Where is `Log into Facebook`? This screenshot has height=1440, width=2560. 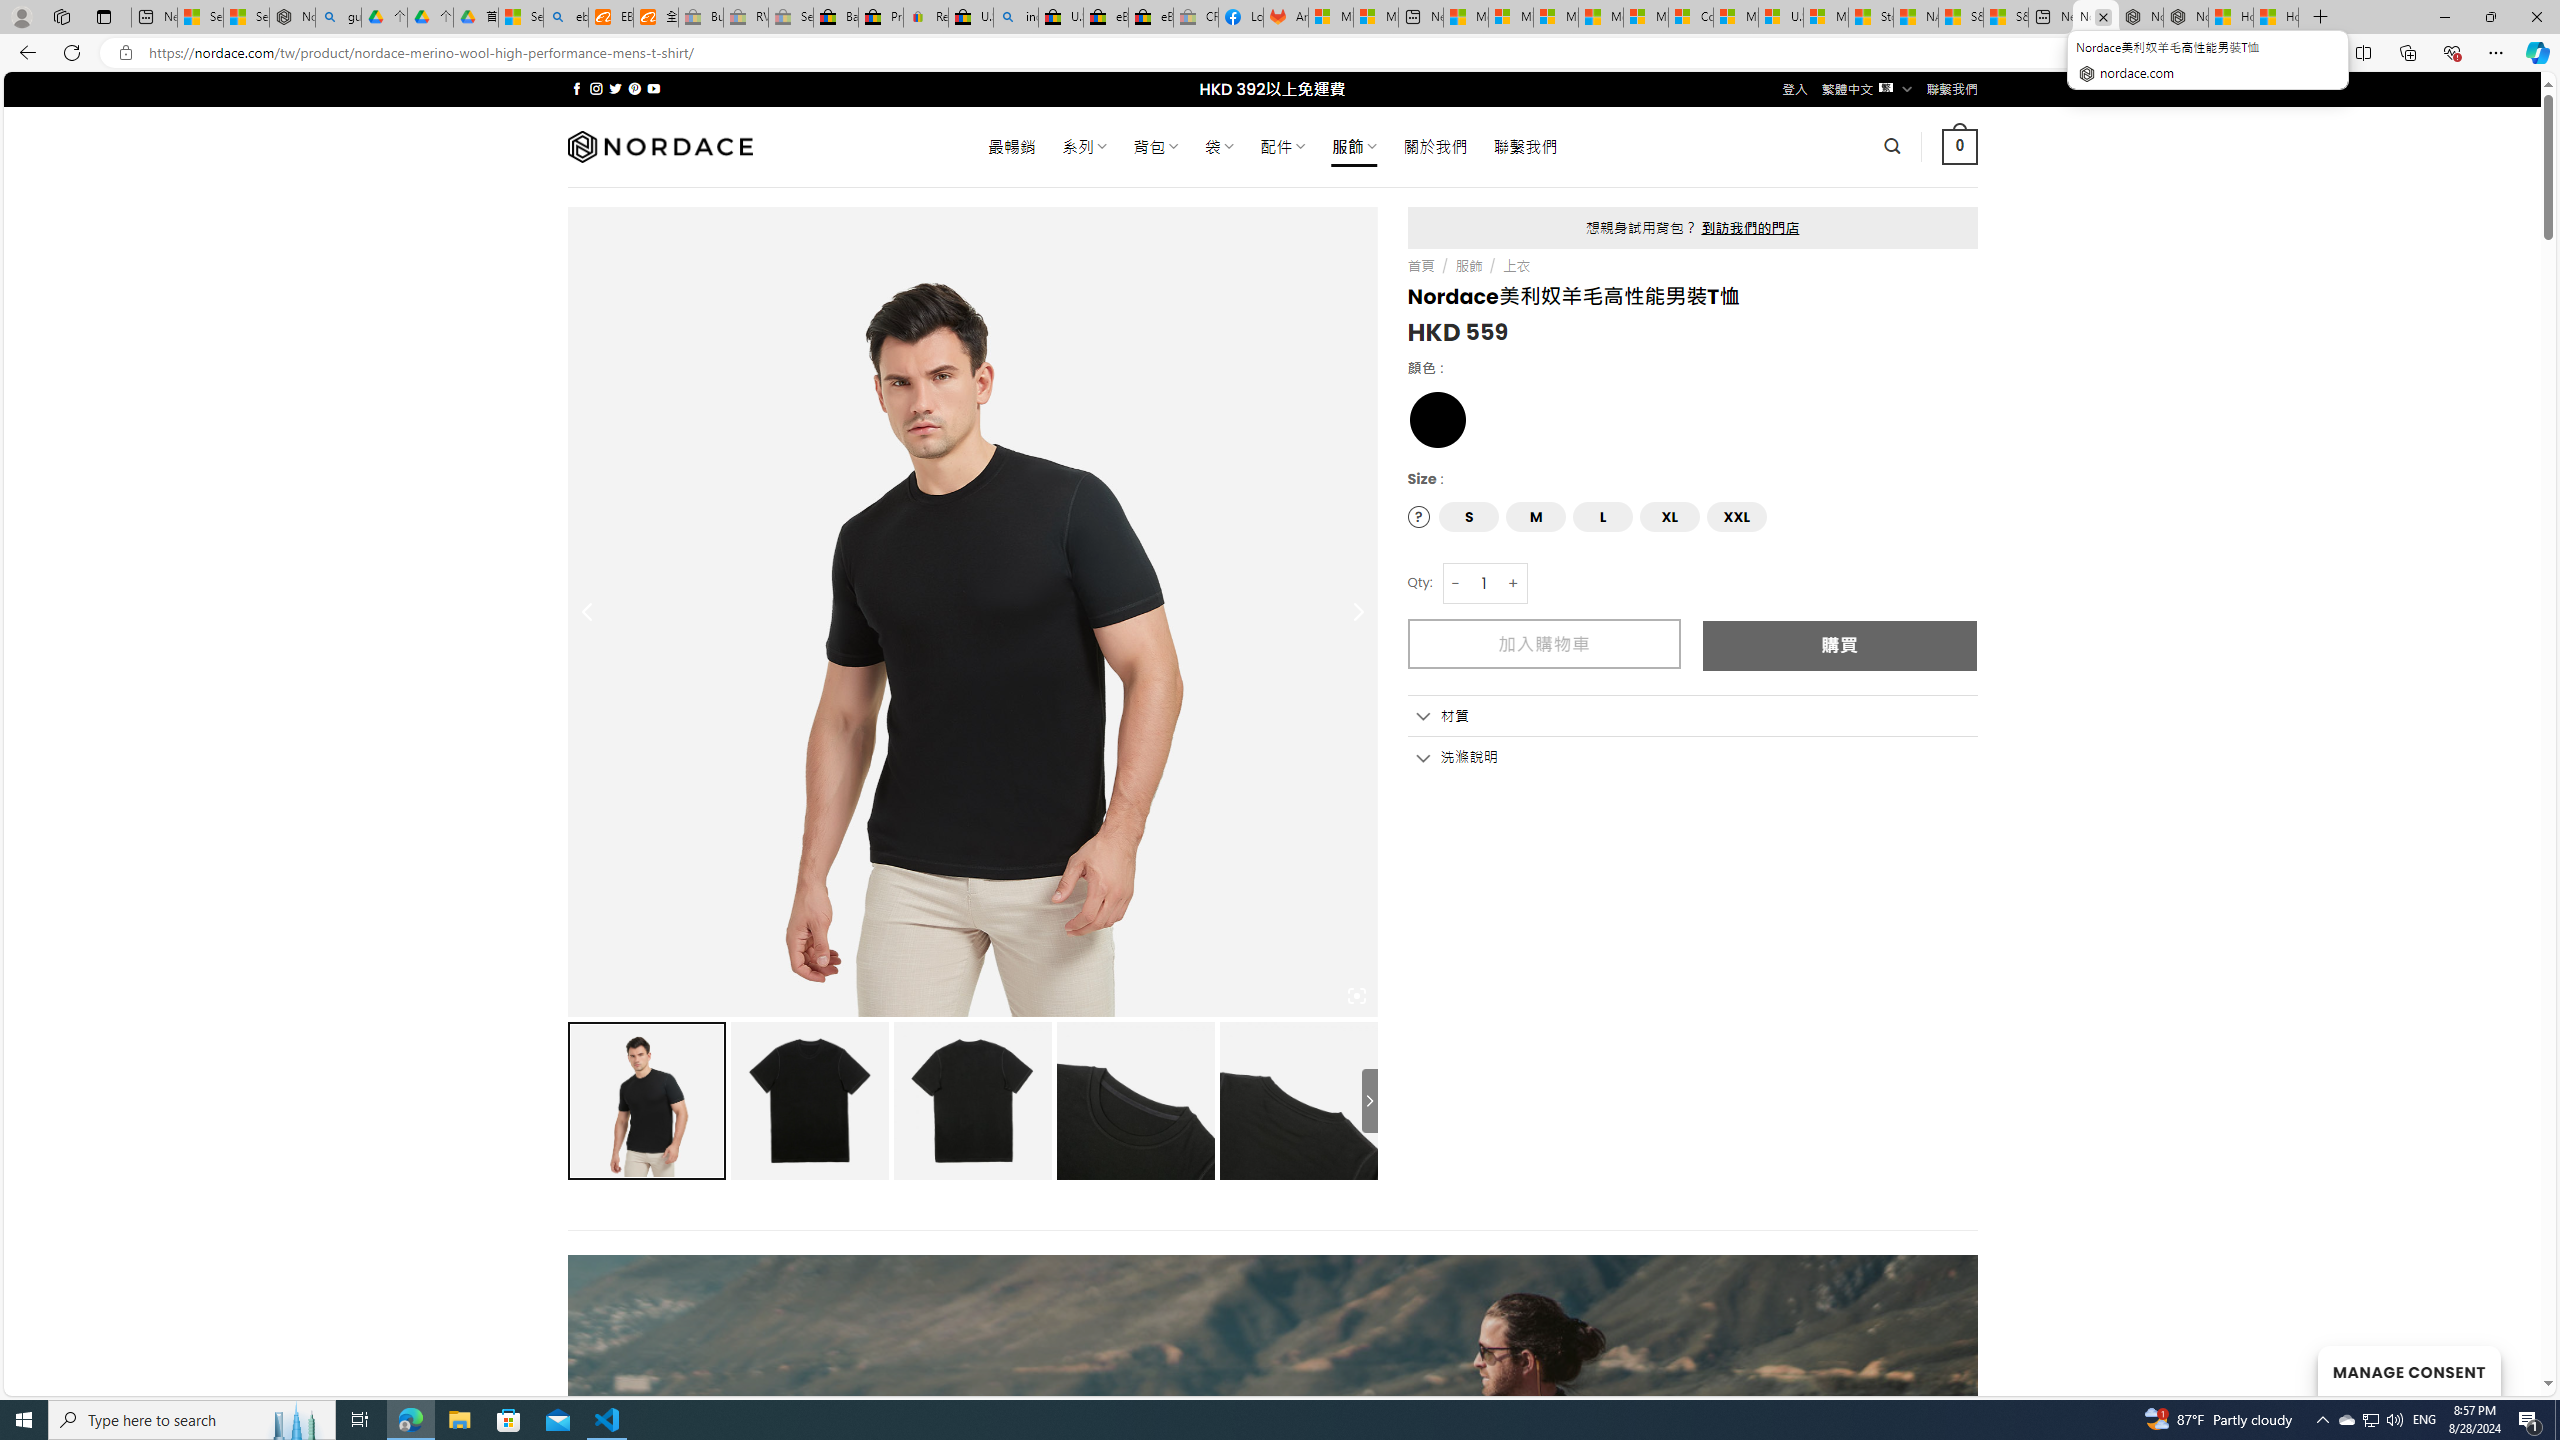 Log into Facebook is located at coordinates (1241, 17).